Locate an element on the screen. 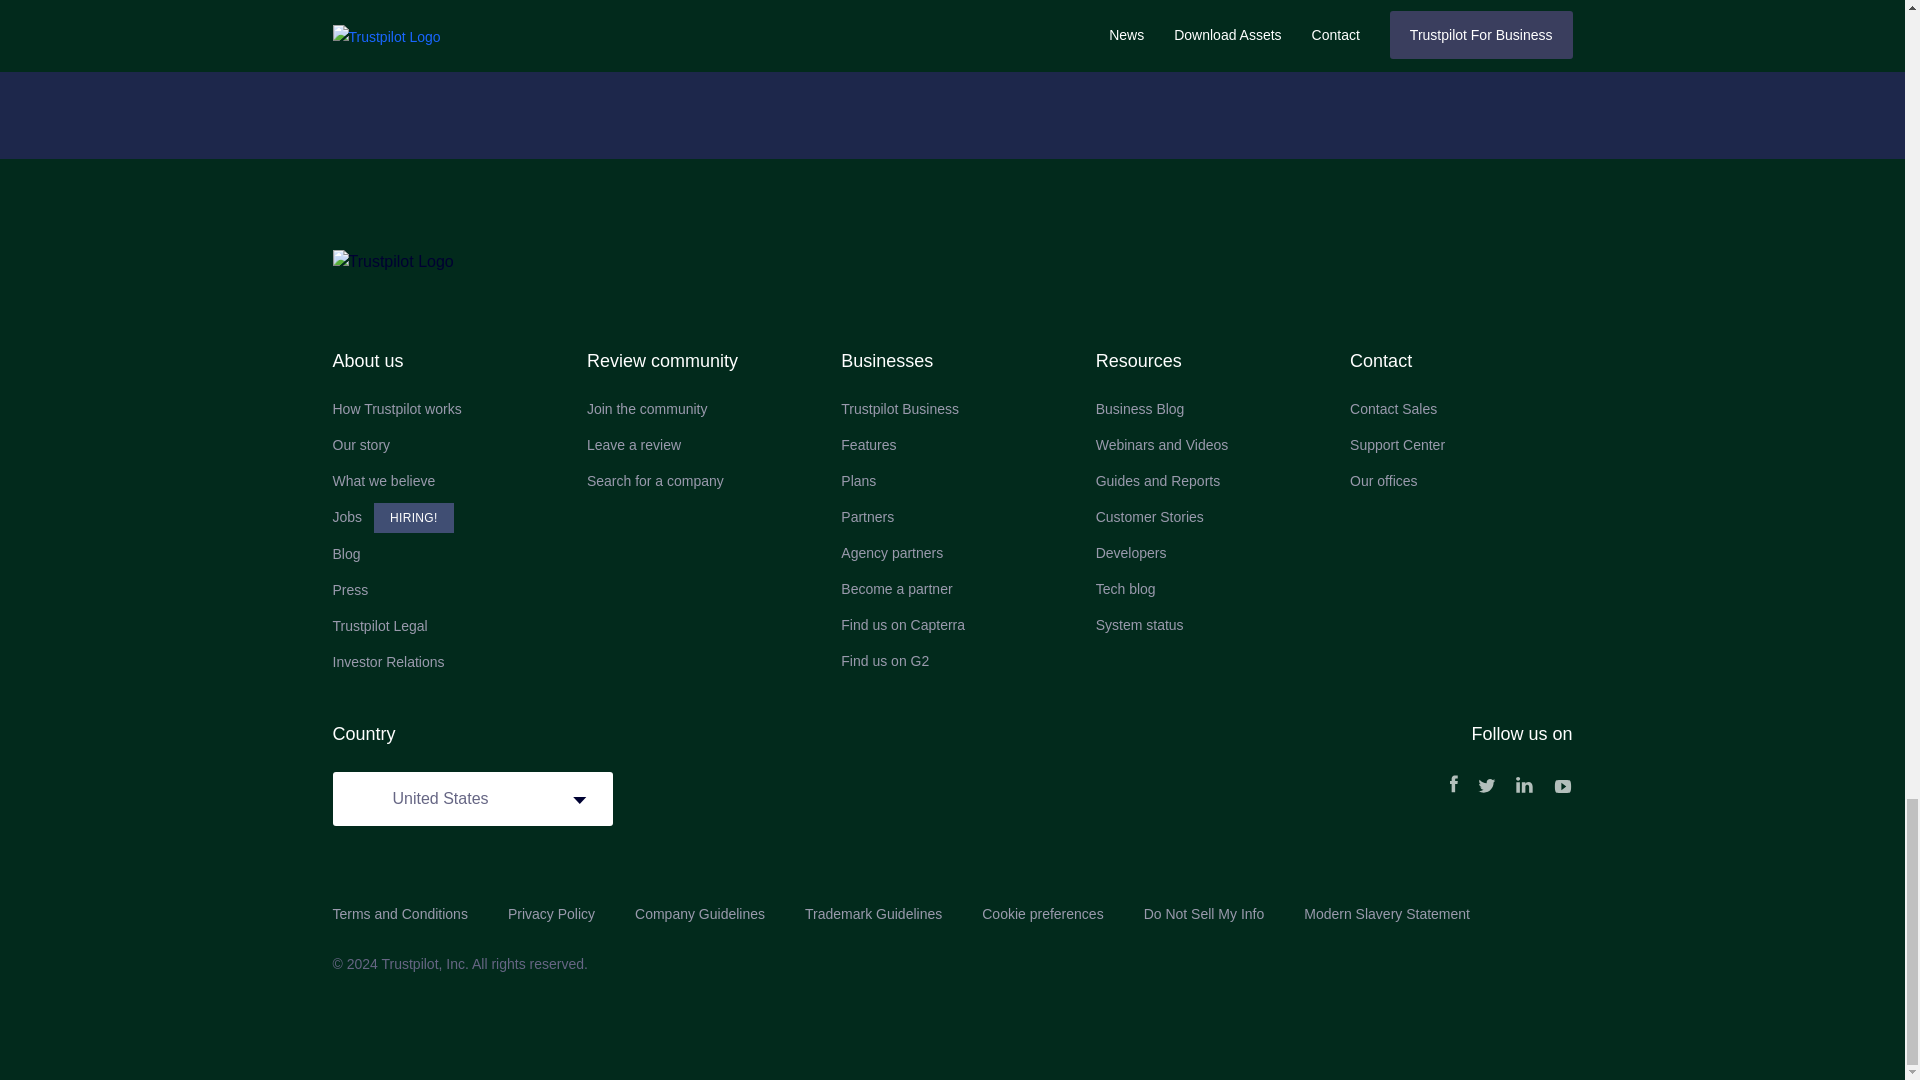 This screenshot has width=1920, height=1080. Become a partner is located at coordinates (952, 589).